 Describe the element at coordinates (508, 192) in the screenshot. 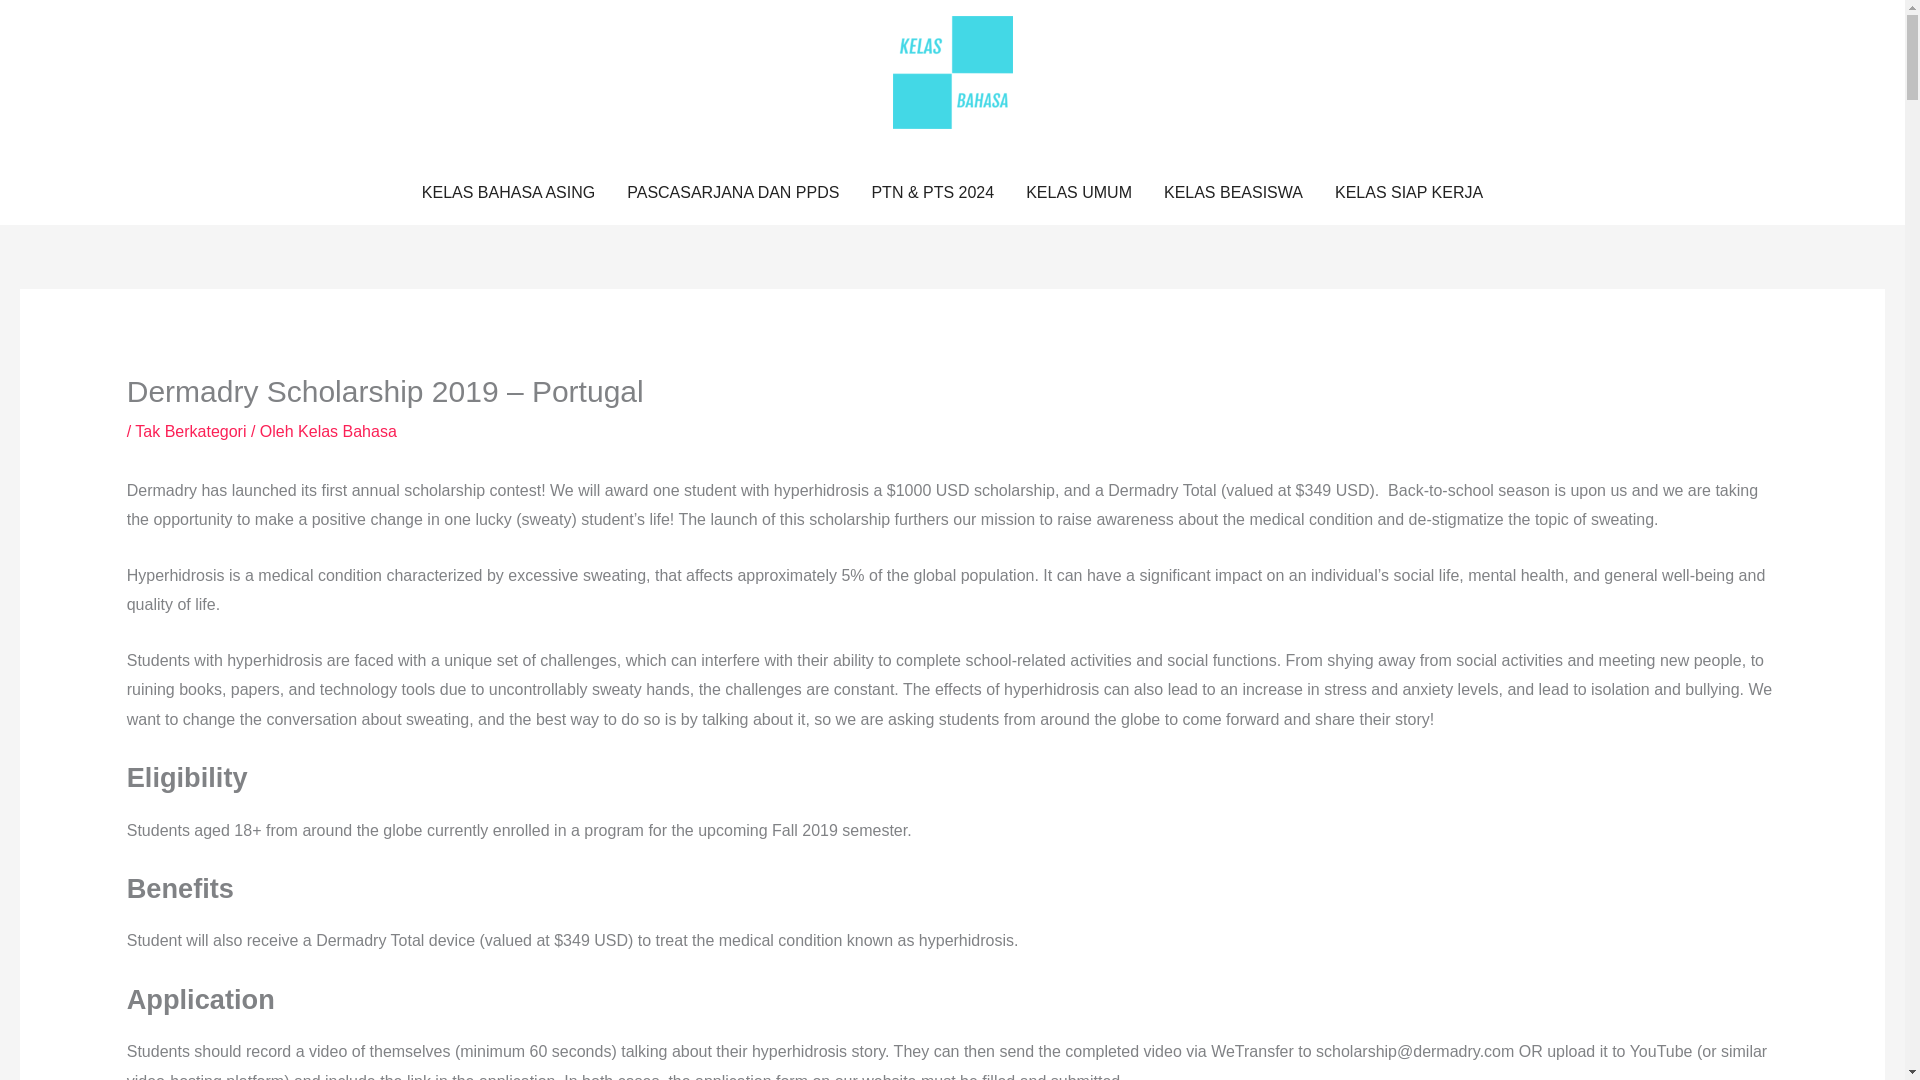

I see `KELAS BAHASA ASING` at that location.